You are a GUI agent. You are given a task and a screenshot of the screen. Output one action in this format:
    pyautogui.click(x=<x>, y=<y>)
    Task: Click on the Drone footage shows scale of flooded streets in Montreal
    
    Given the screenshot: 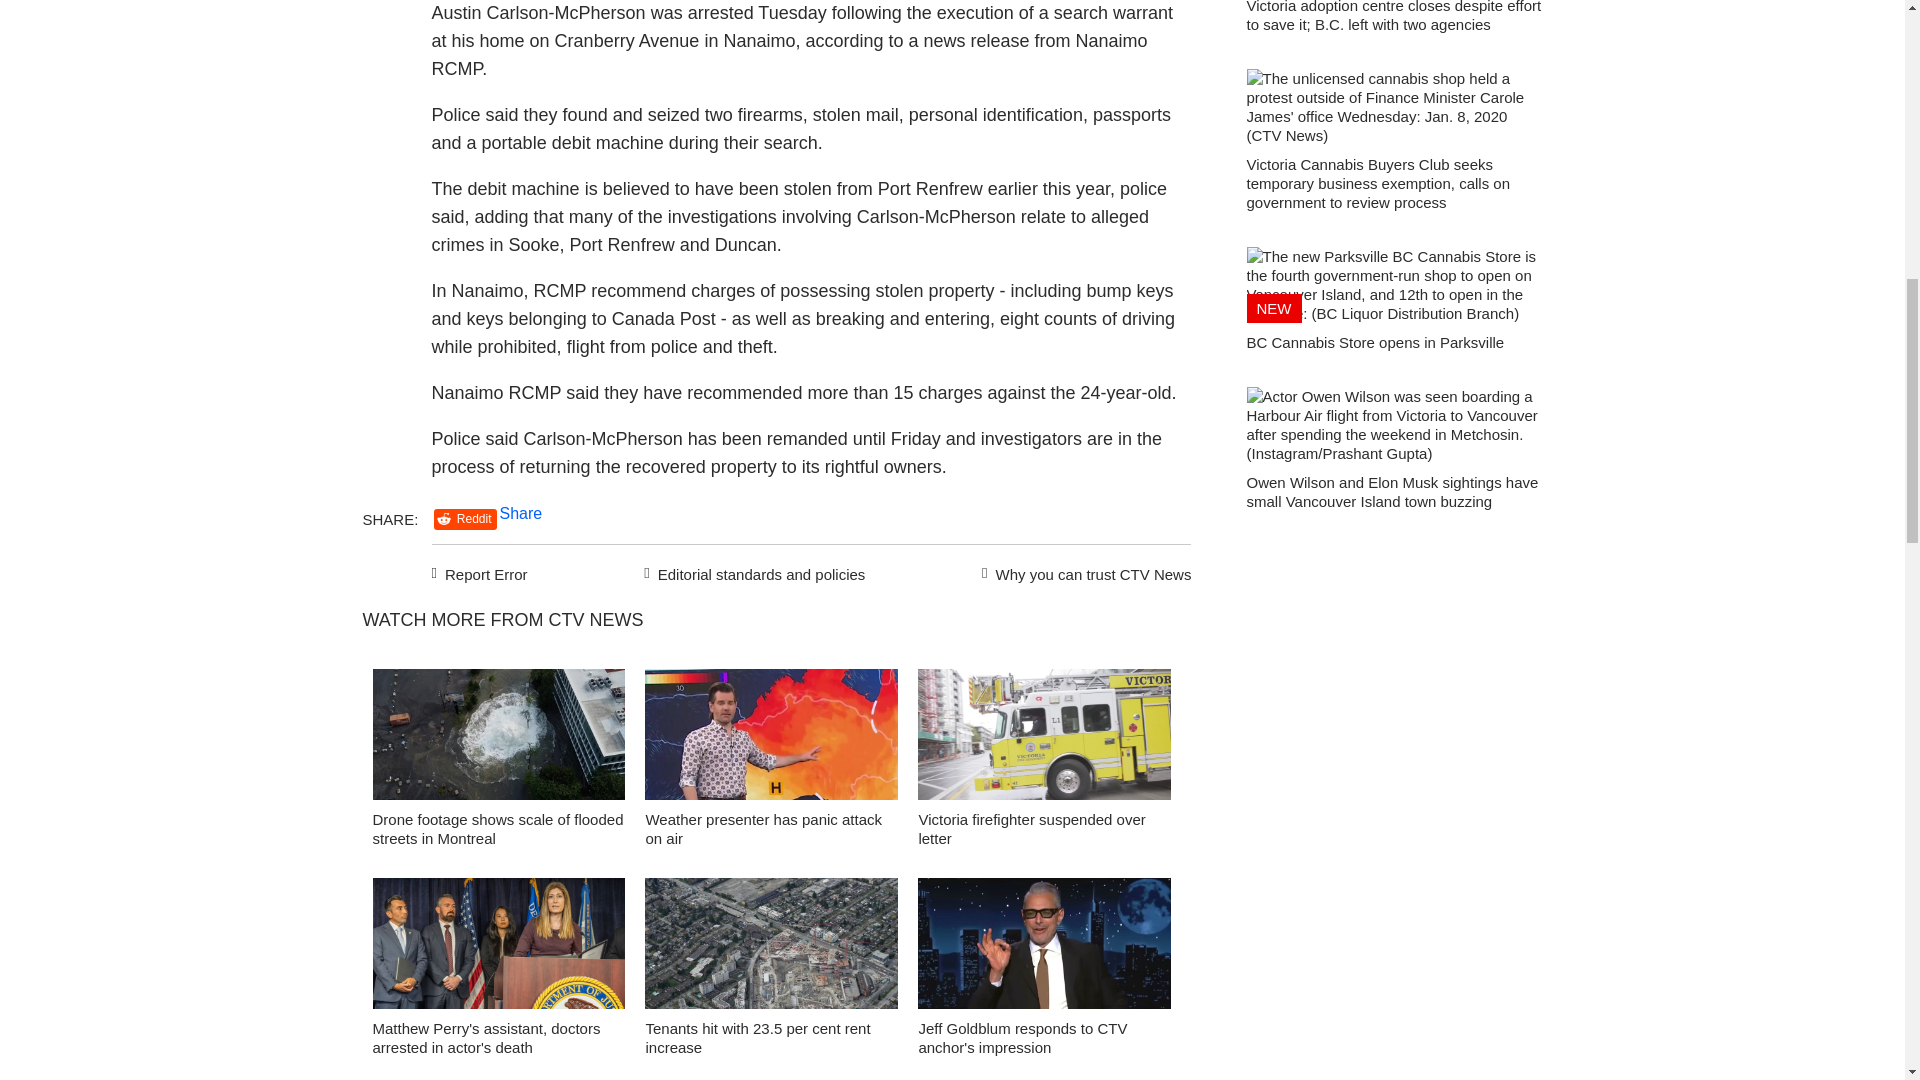 What is the action you would take?
    pyautogui.click(x=497, y=828)
    